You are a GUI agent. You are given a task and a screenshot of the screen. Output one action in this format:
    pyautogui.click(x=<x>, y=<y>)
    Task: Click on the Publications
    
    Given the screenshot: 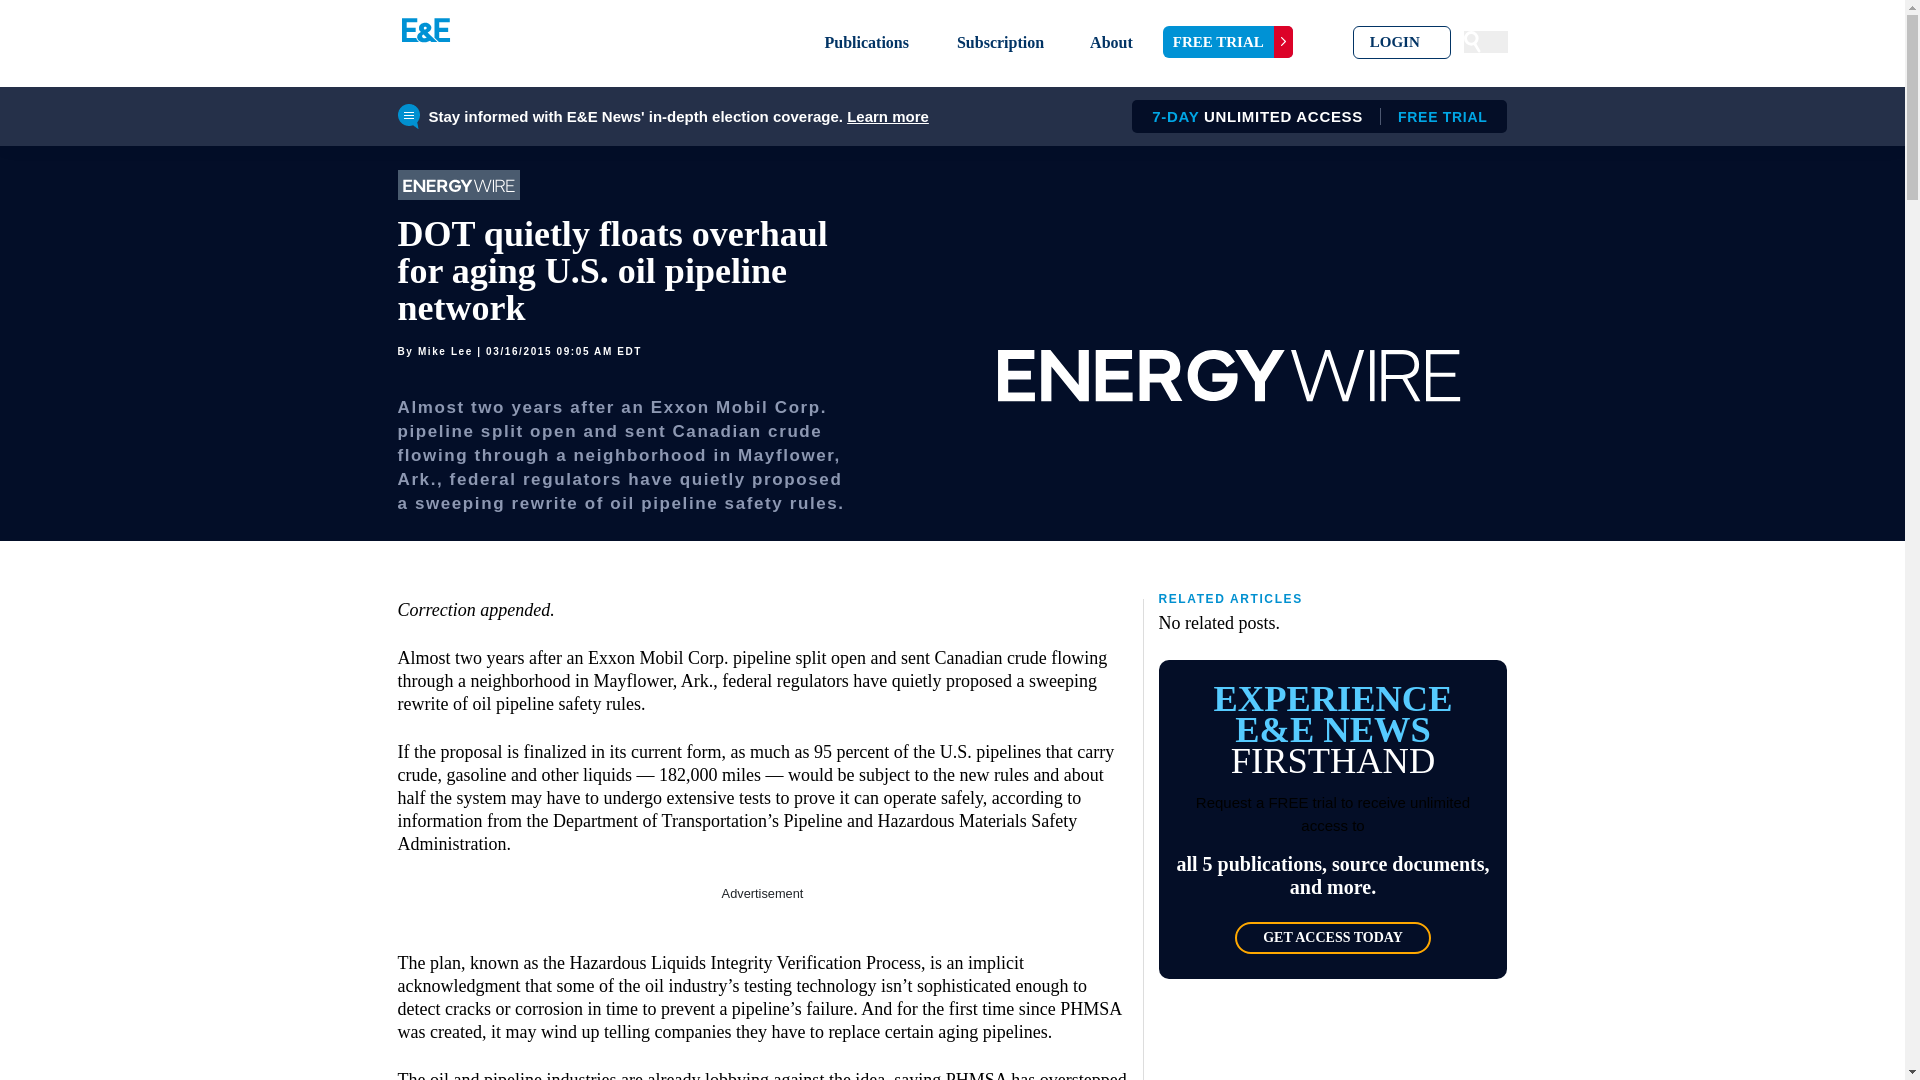 What is the action you would take?
    pyautogui.click(x=1000, y=42)
    